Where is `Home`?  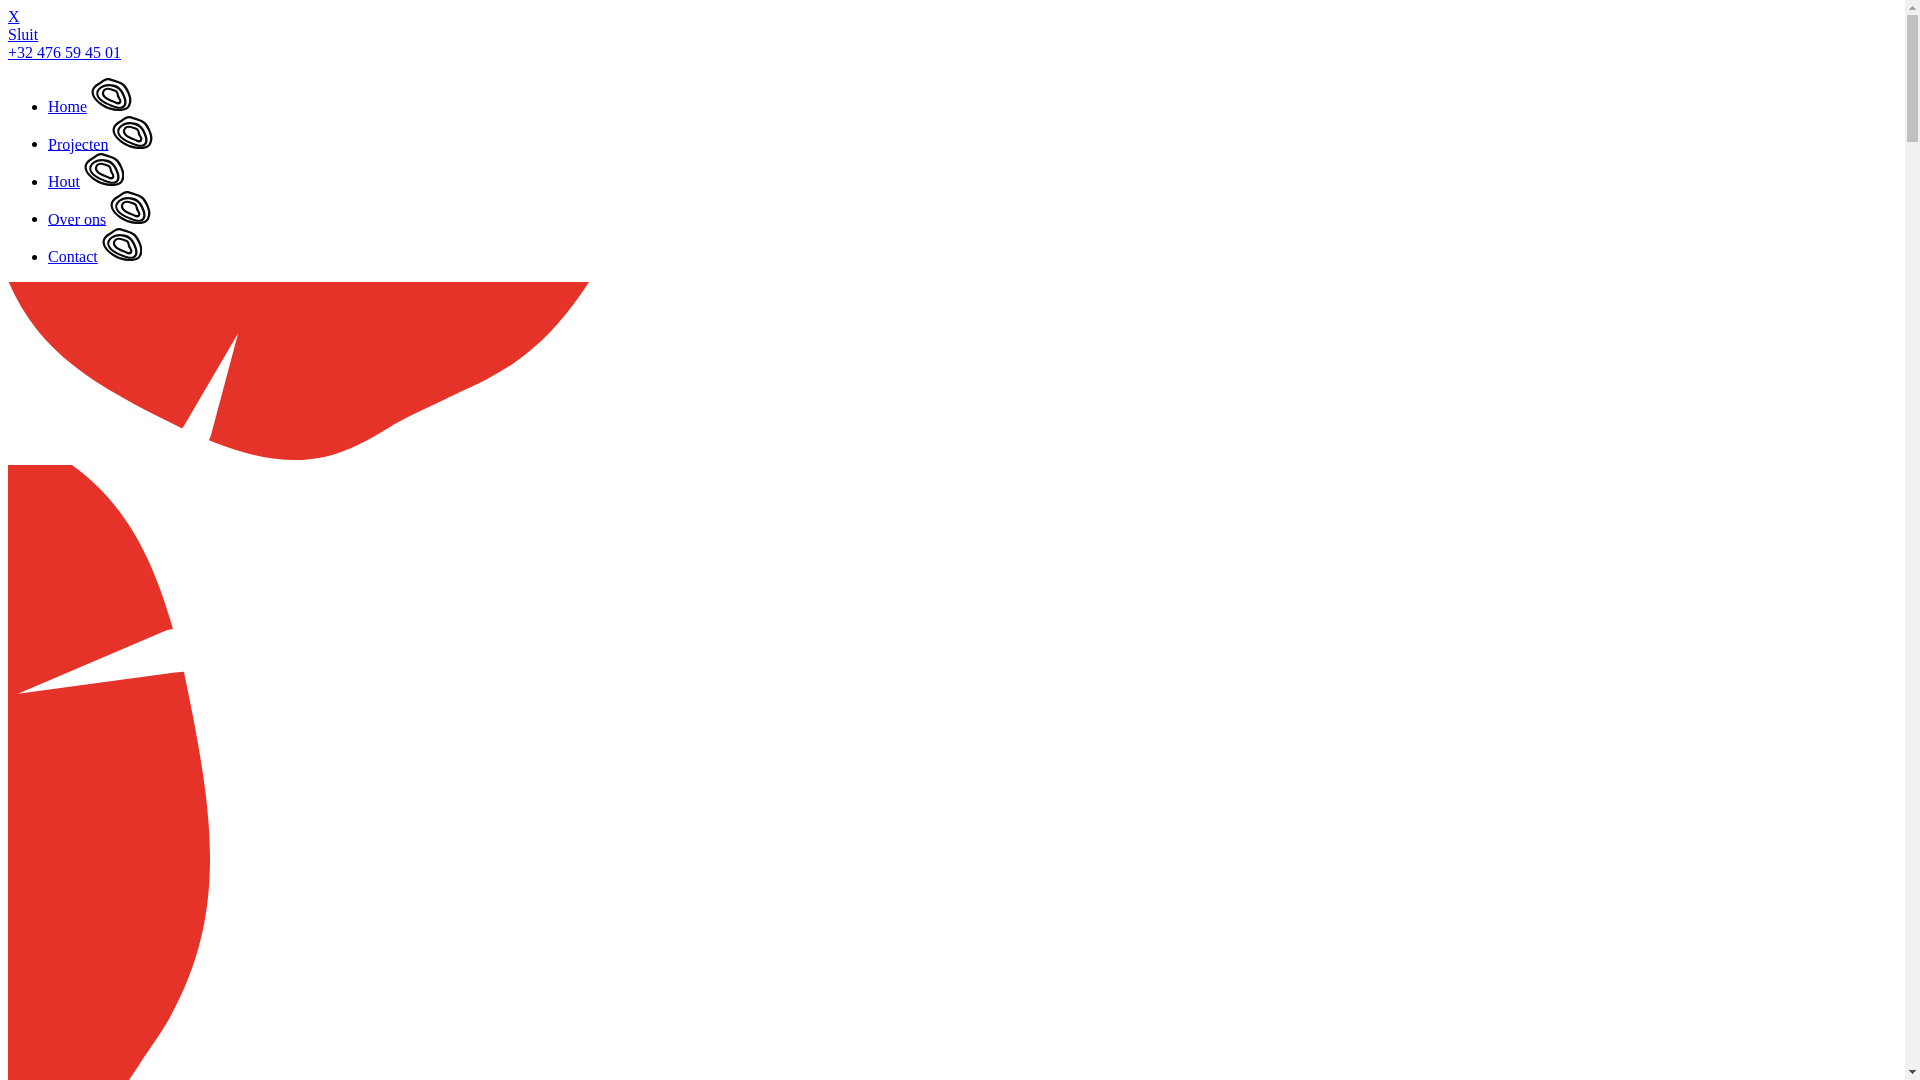 Home is located at coordinates (68, 106).